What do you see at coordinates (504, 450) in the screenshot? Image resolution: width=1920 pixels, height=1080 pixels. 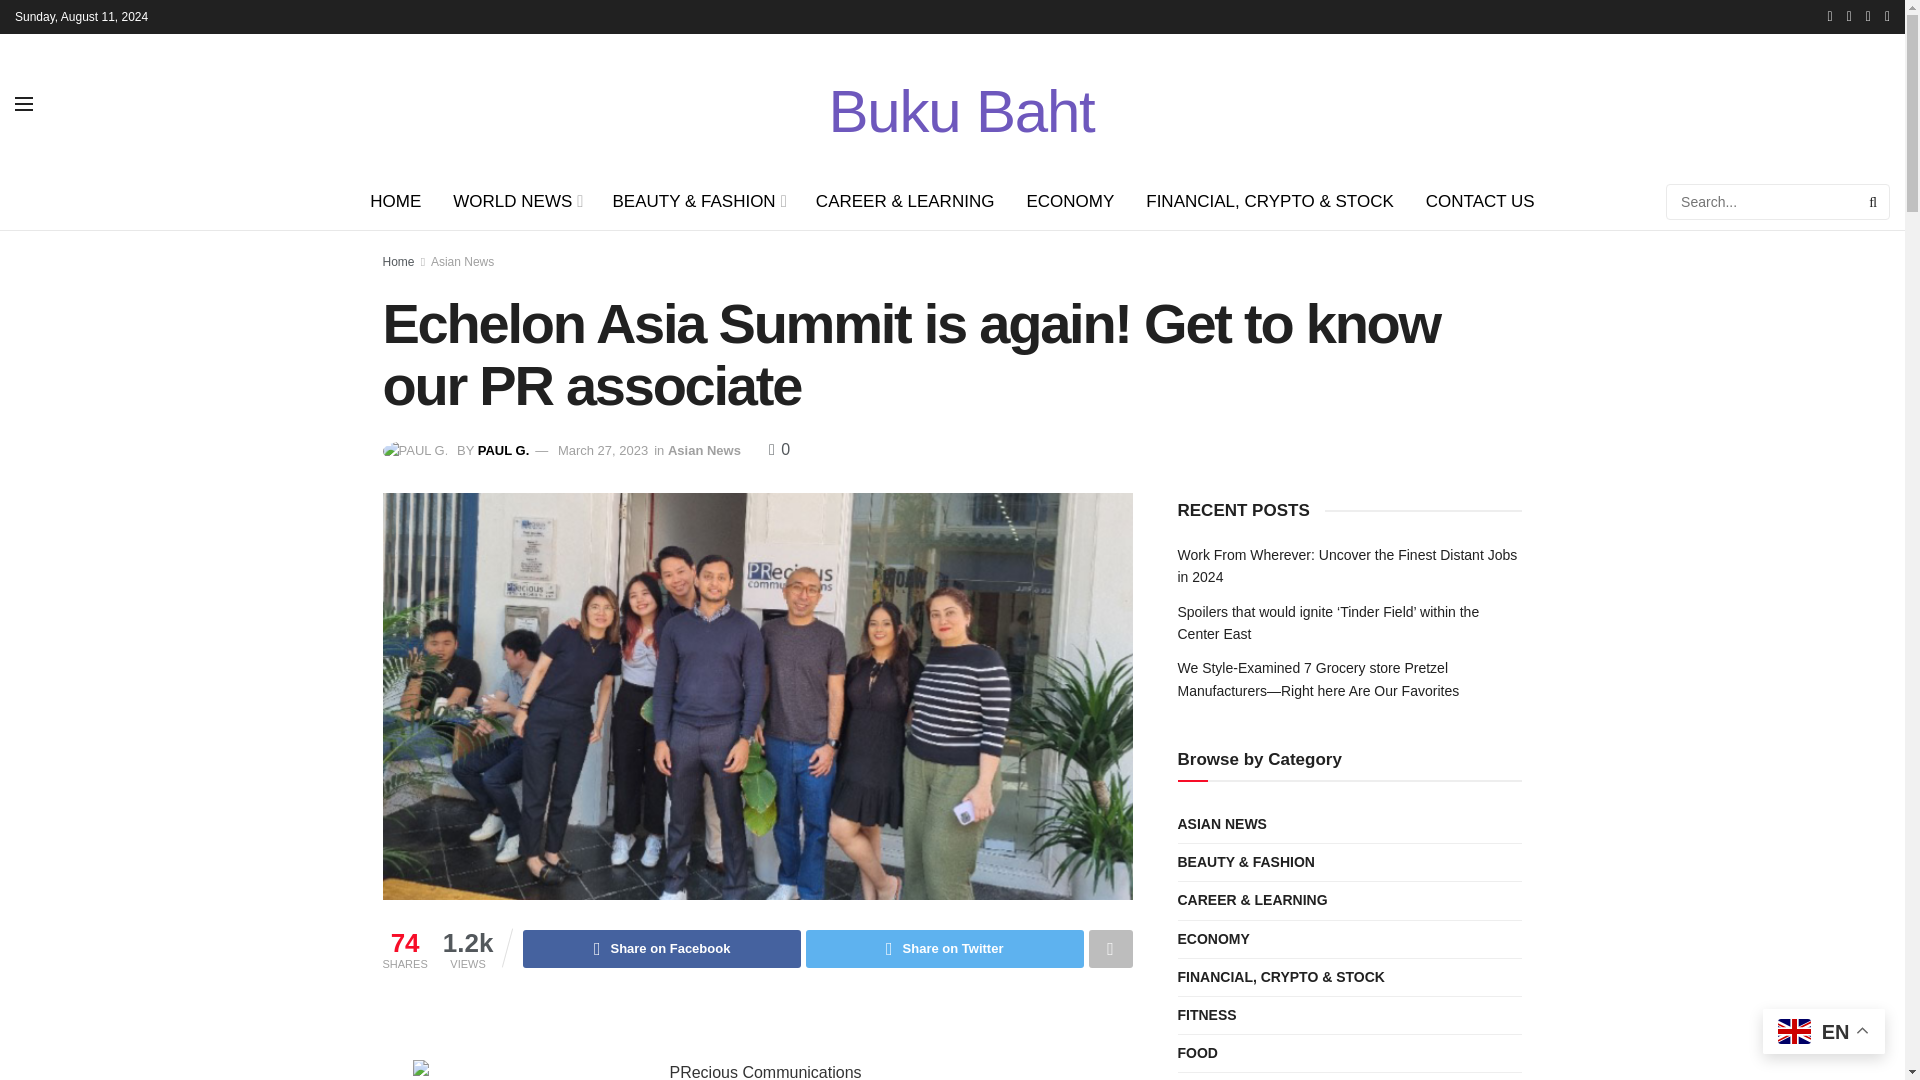 I see `PAUL G.` at bounding box center [504, 450].